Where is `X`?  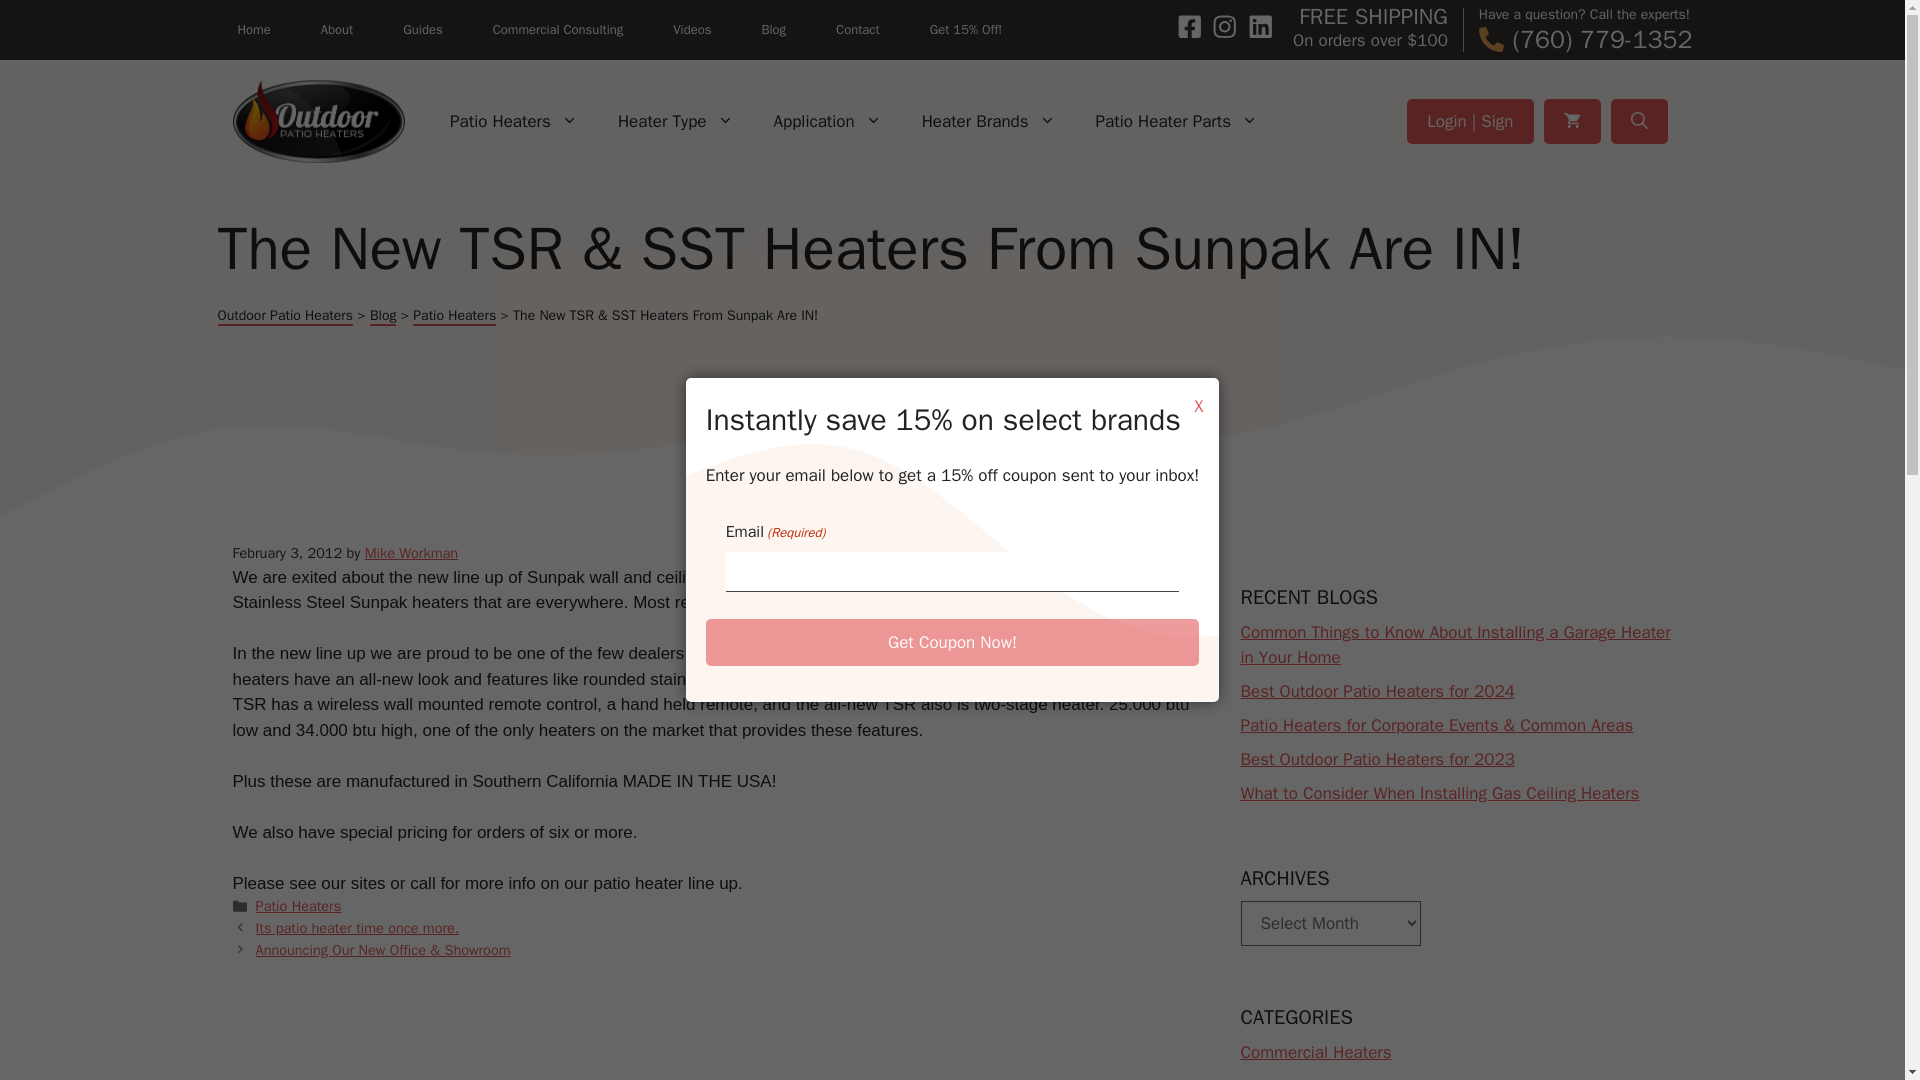
X is located at coordinates (1198, 406).